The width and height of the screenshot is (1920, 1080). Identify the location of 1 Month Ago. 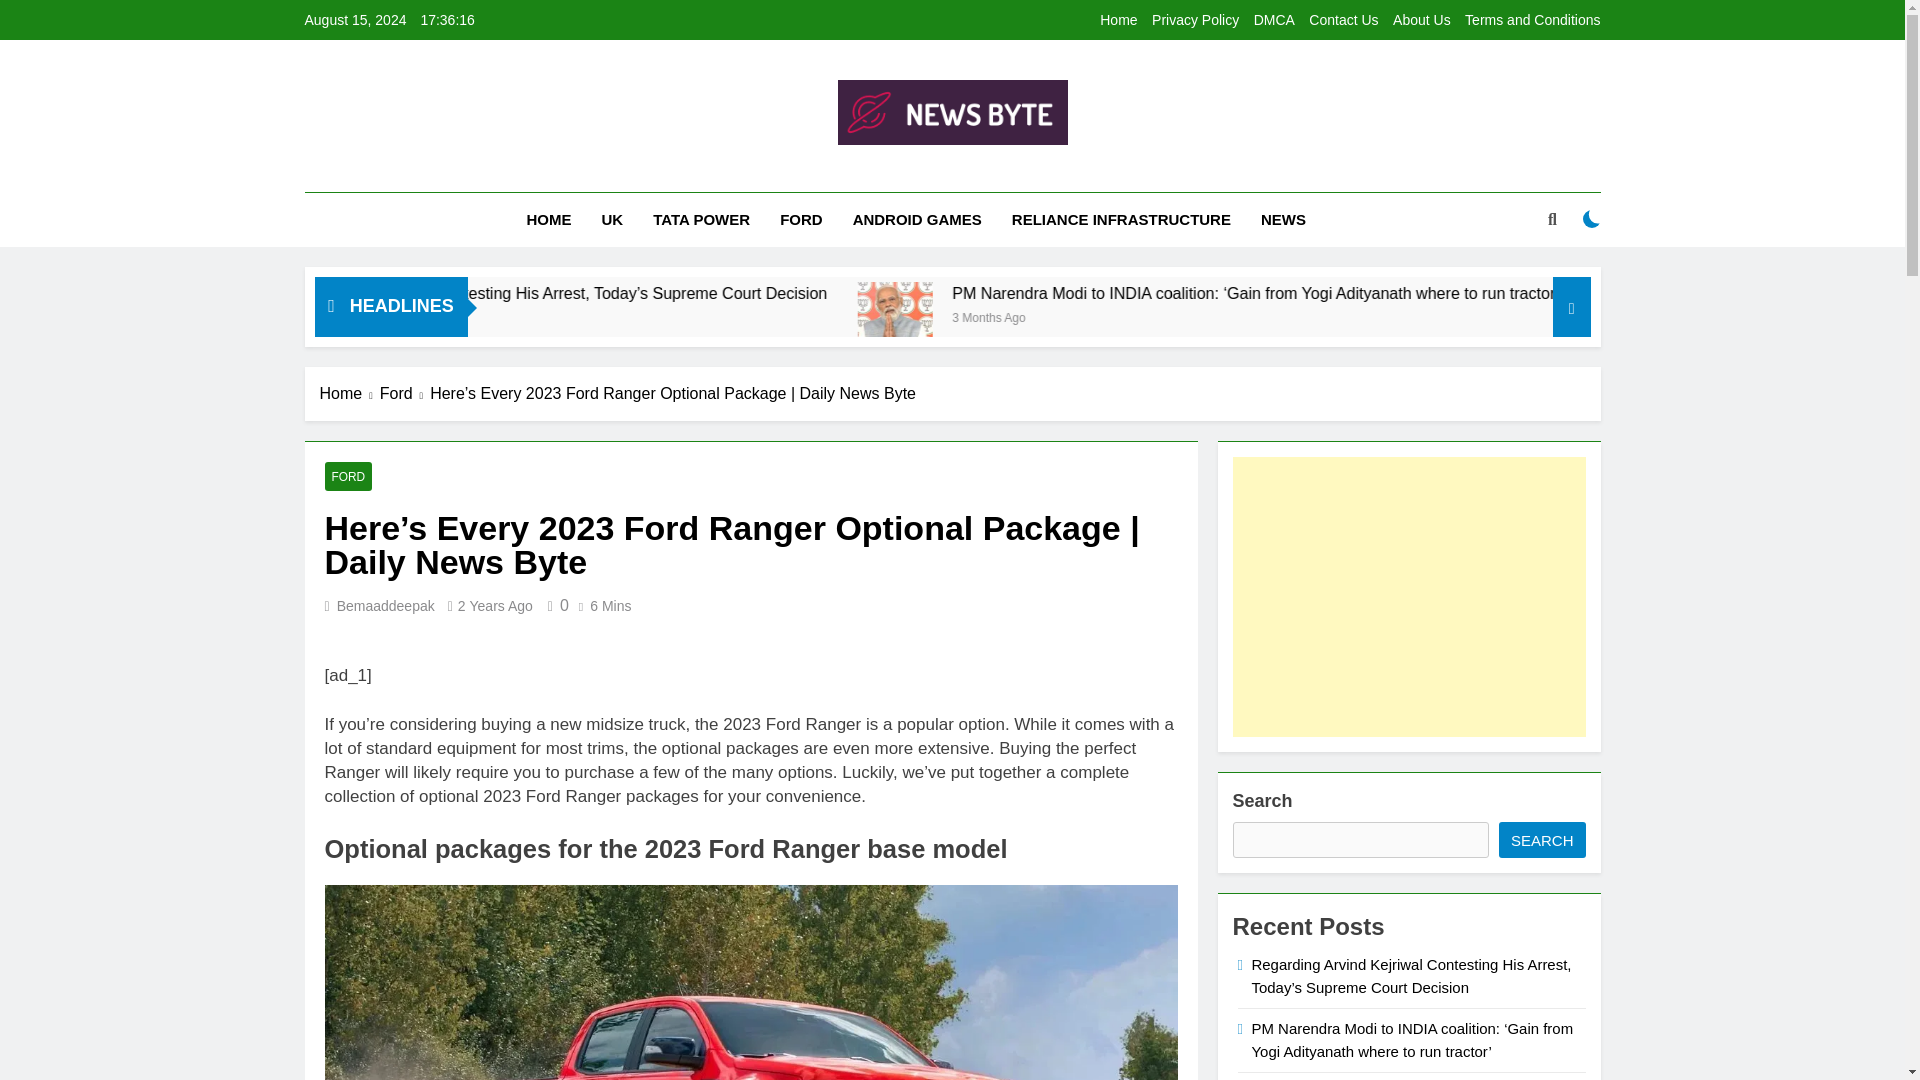
(570, 316).